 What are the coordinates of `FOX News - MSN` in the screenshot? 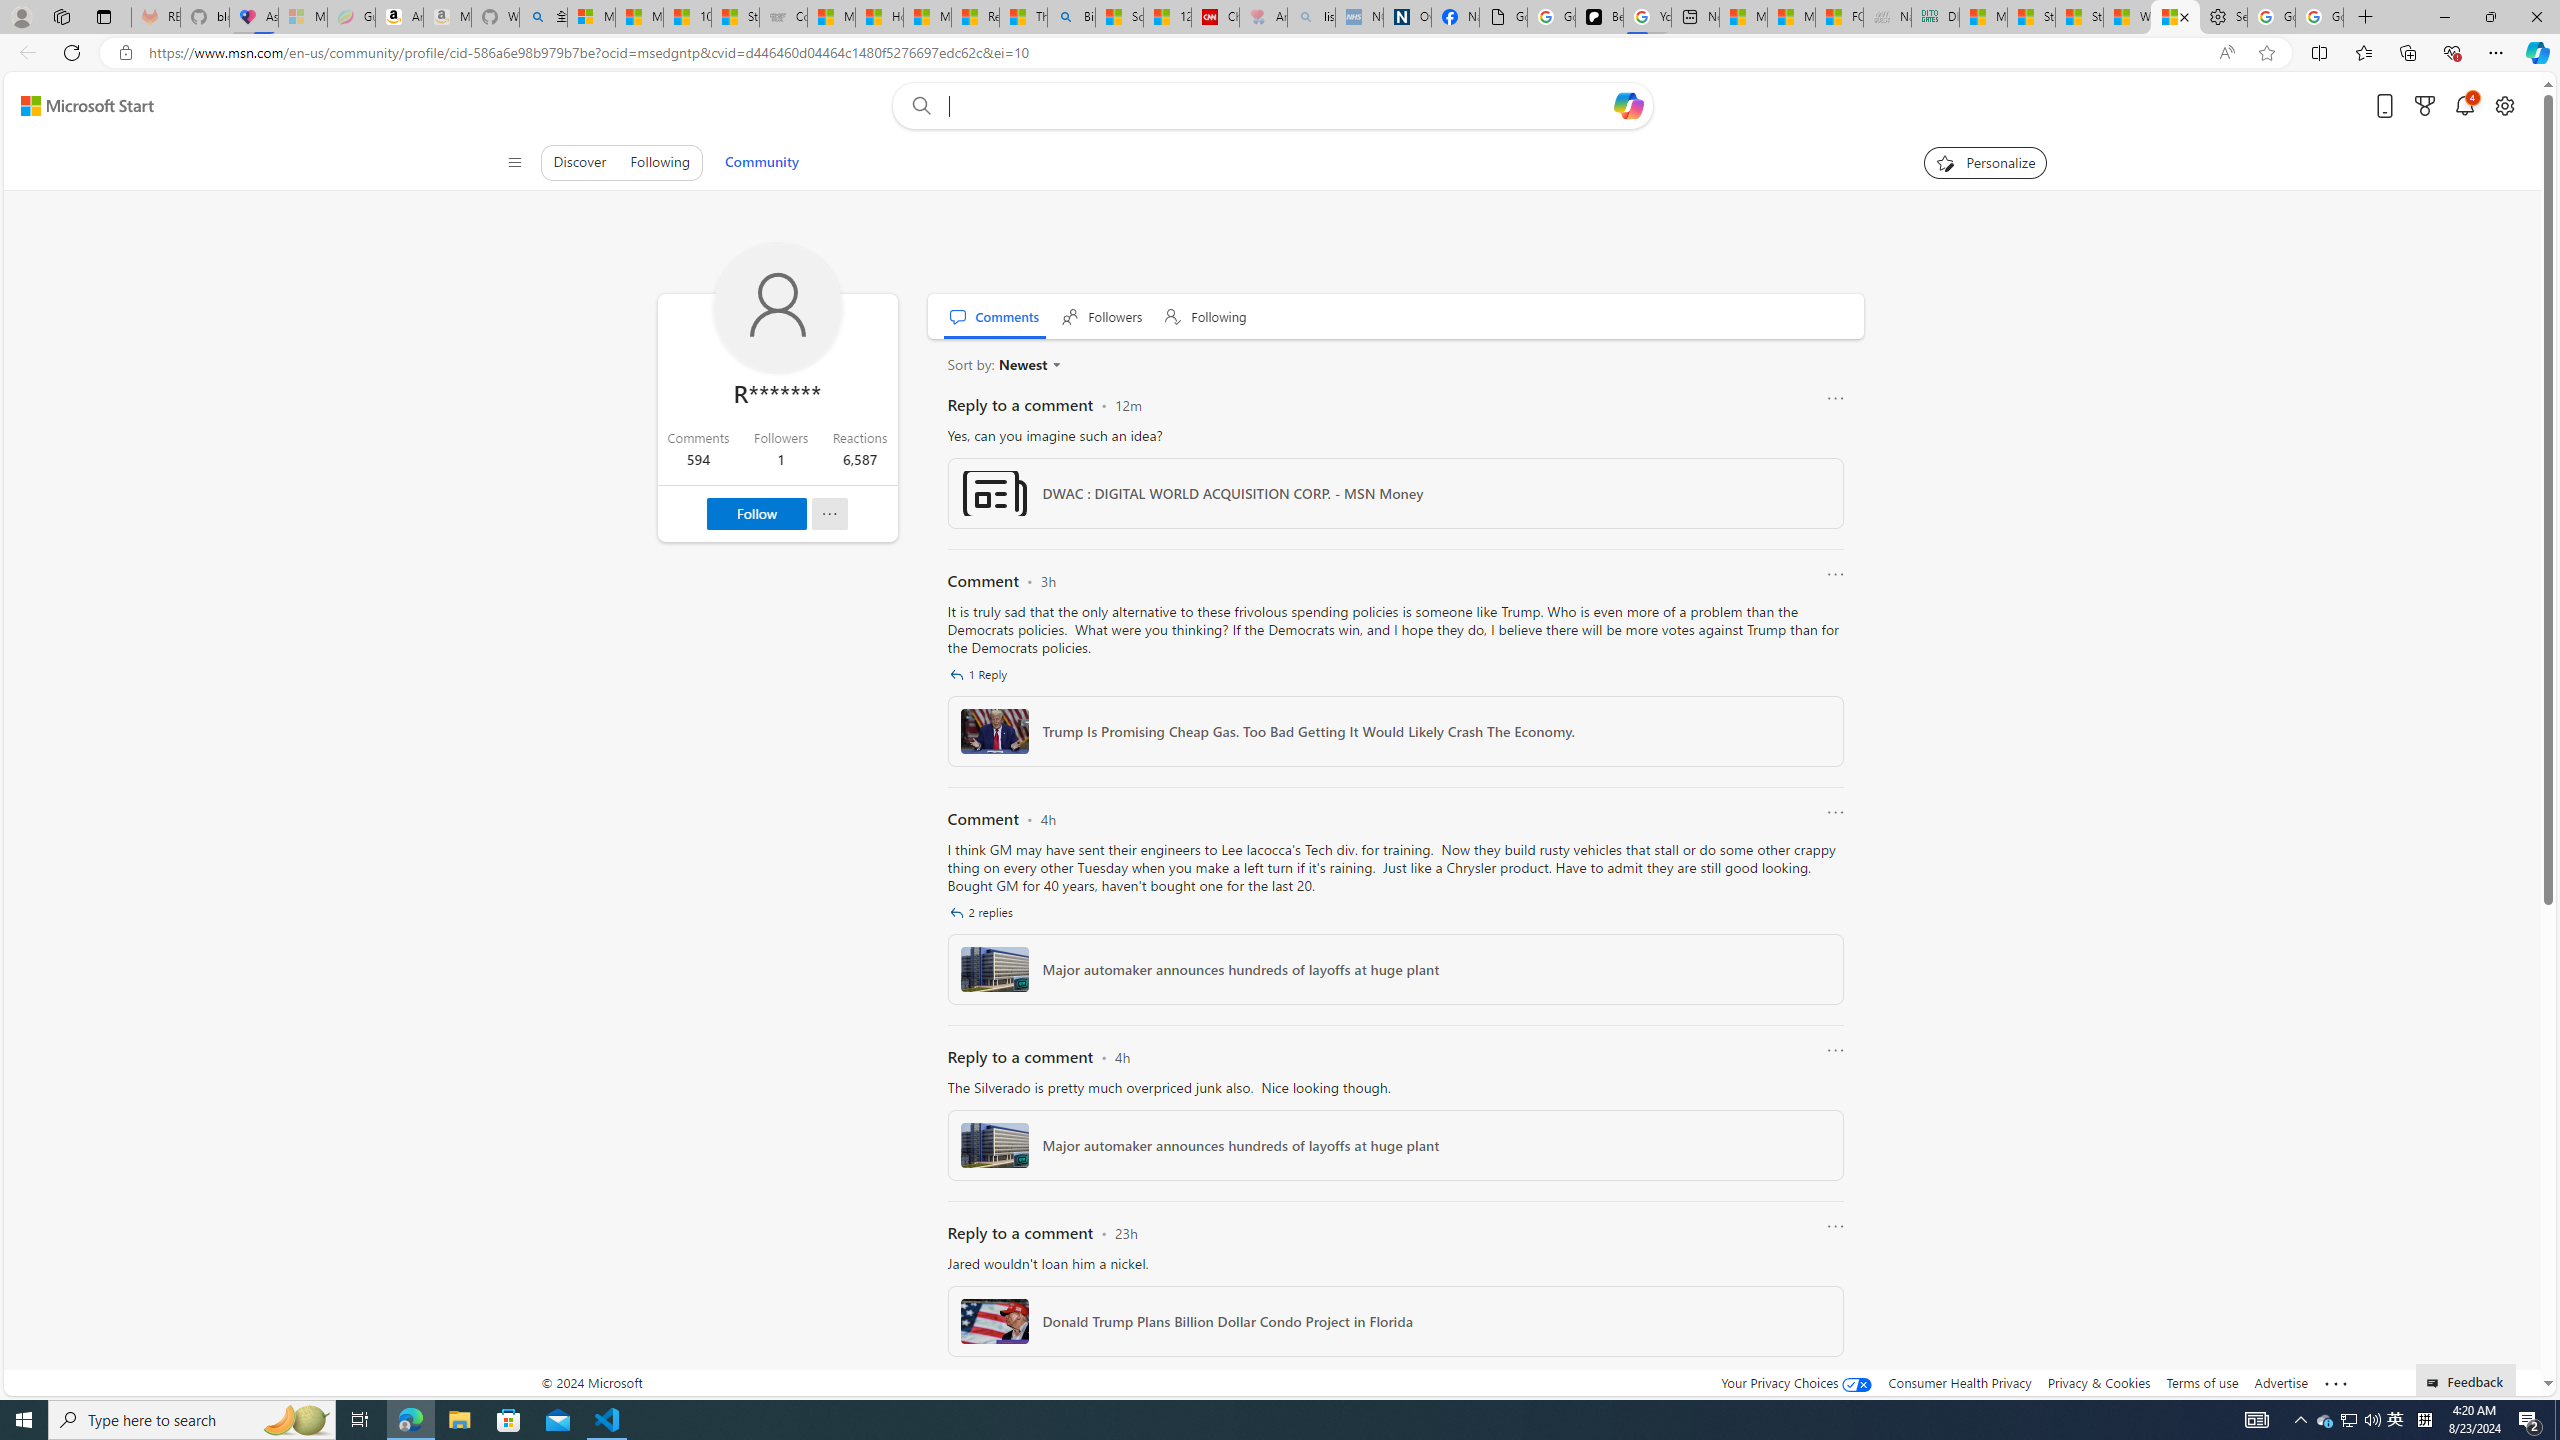 It's located at (1839, 17).